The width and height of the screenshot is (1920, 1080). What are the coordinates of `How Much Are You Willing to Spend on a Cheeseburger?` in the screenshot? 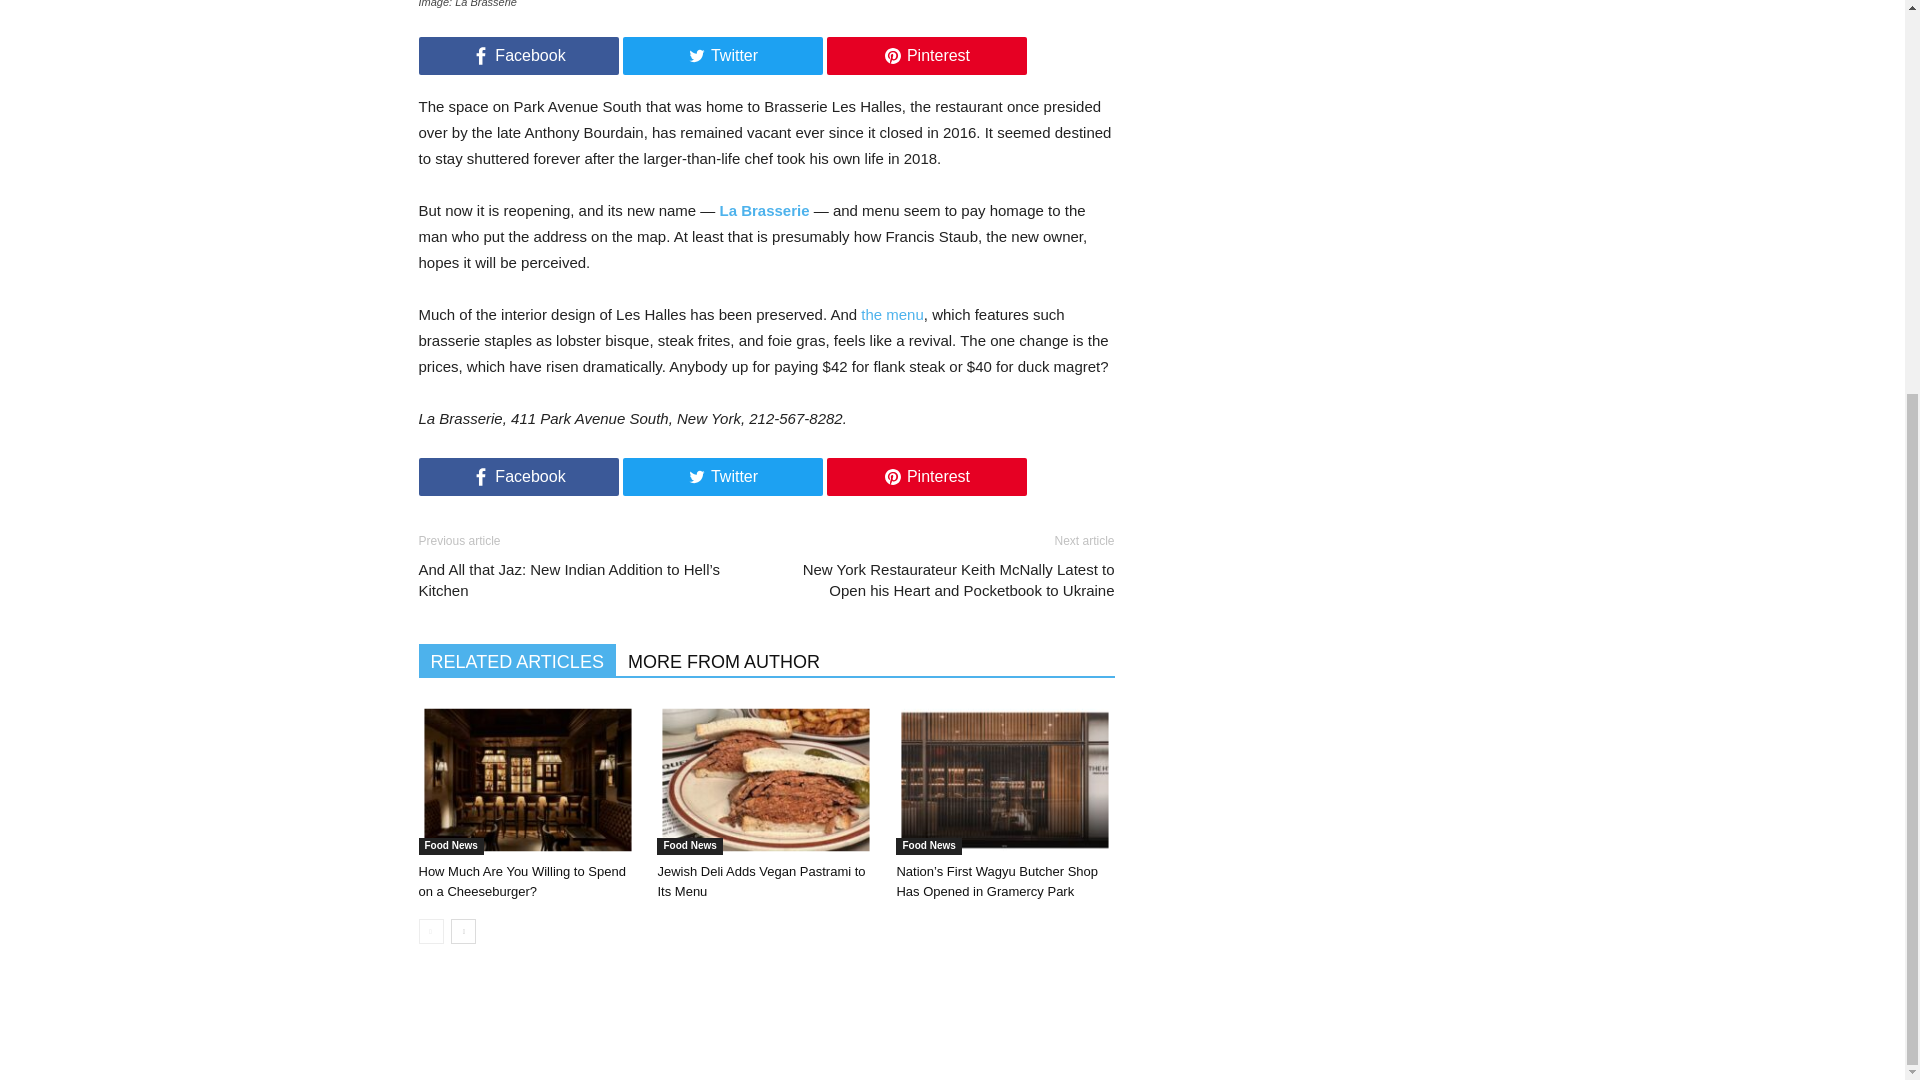 It's located at (526, 780).